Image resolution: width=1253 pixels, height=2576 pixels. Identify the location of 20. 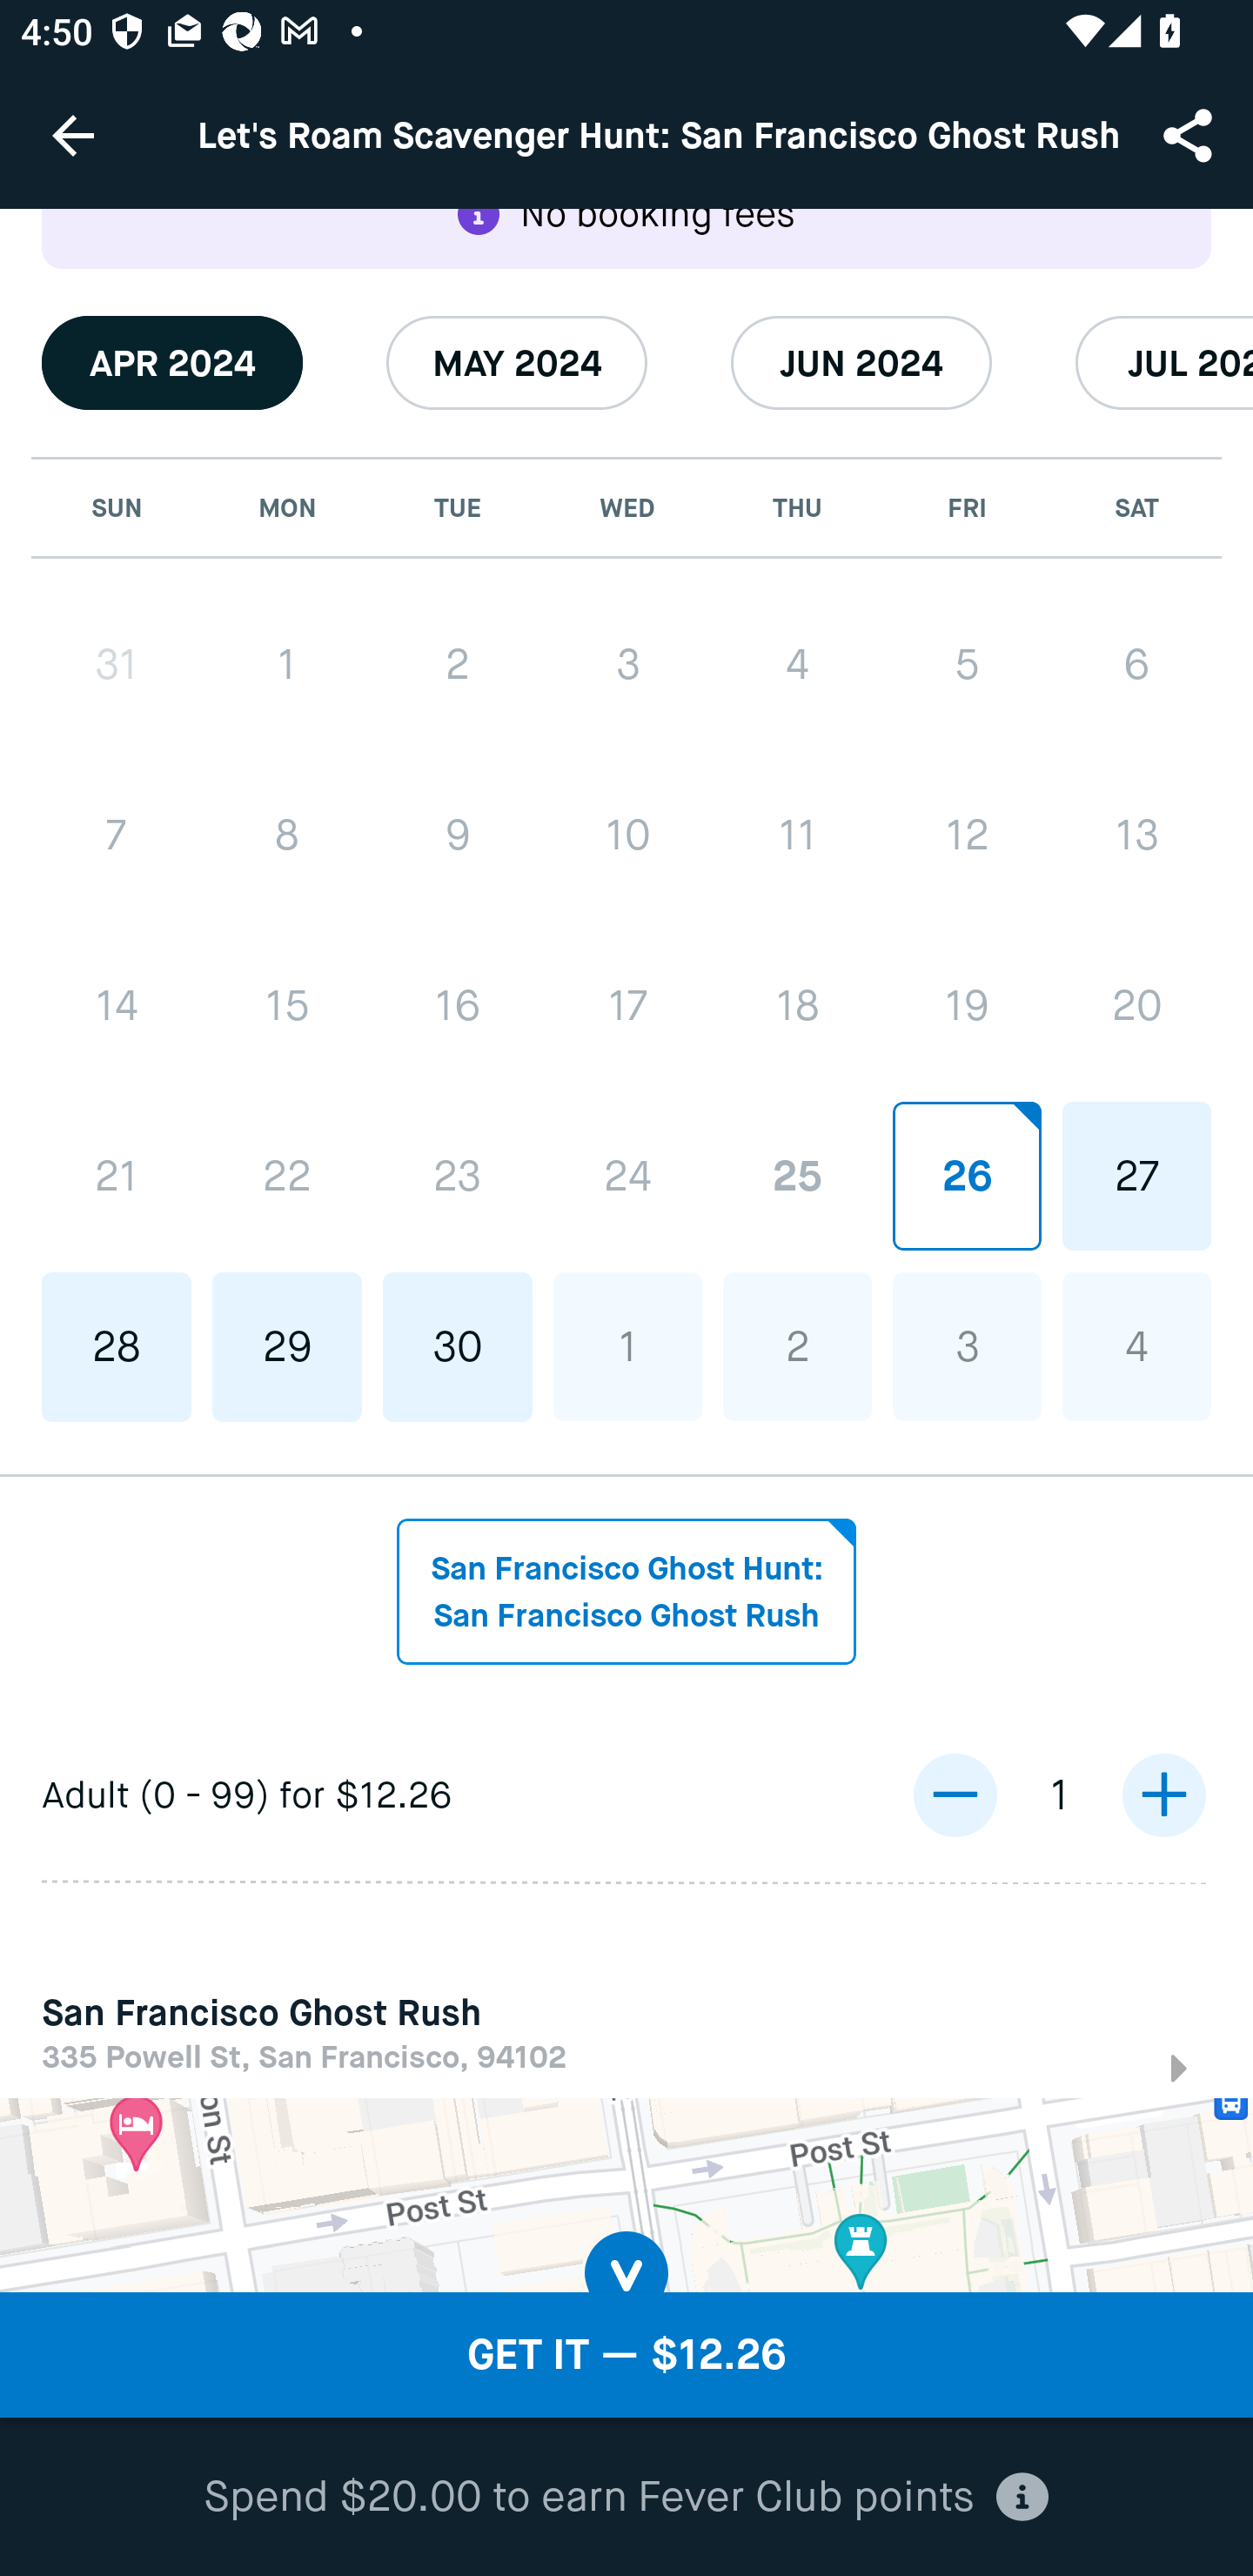
(1136, 1004).